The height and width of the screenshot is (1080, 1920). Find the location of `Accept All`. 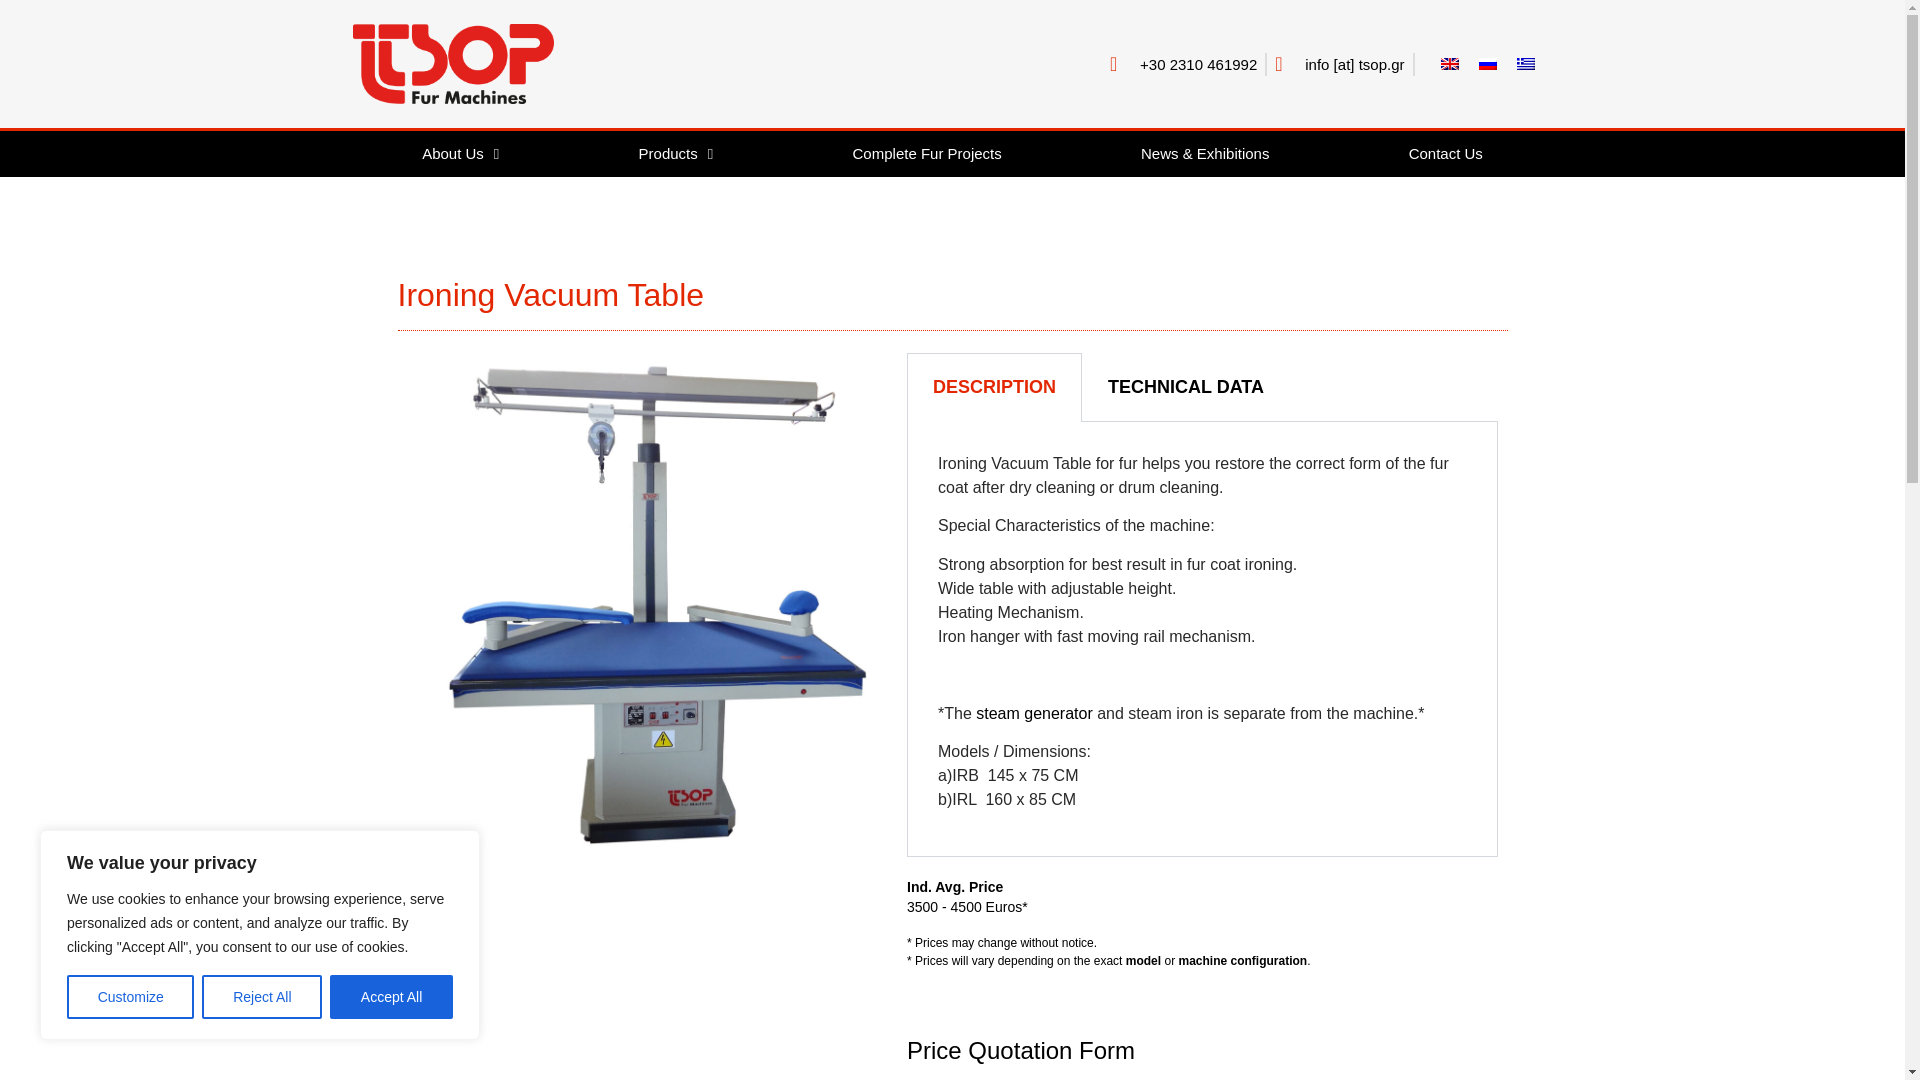

Accept All is located at coordinates (392, 997).